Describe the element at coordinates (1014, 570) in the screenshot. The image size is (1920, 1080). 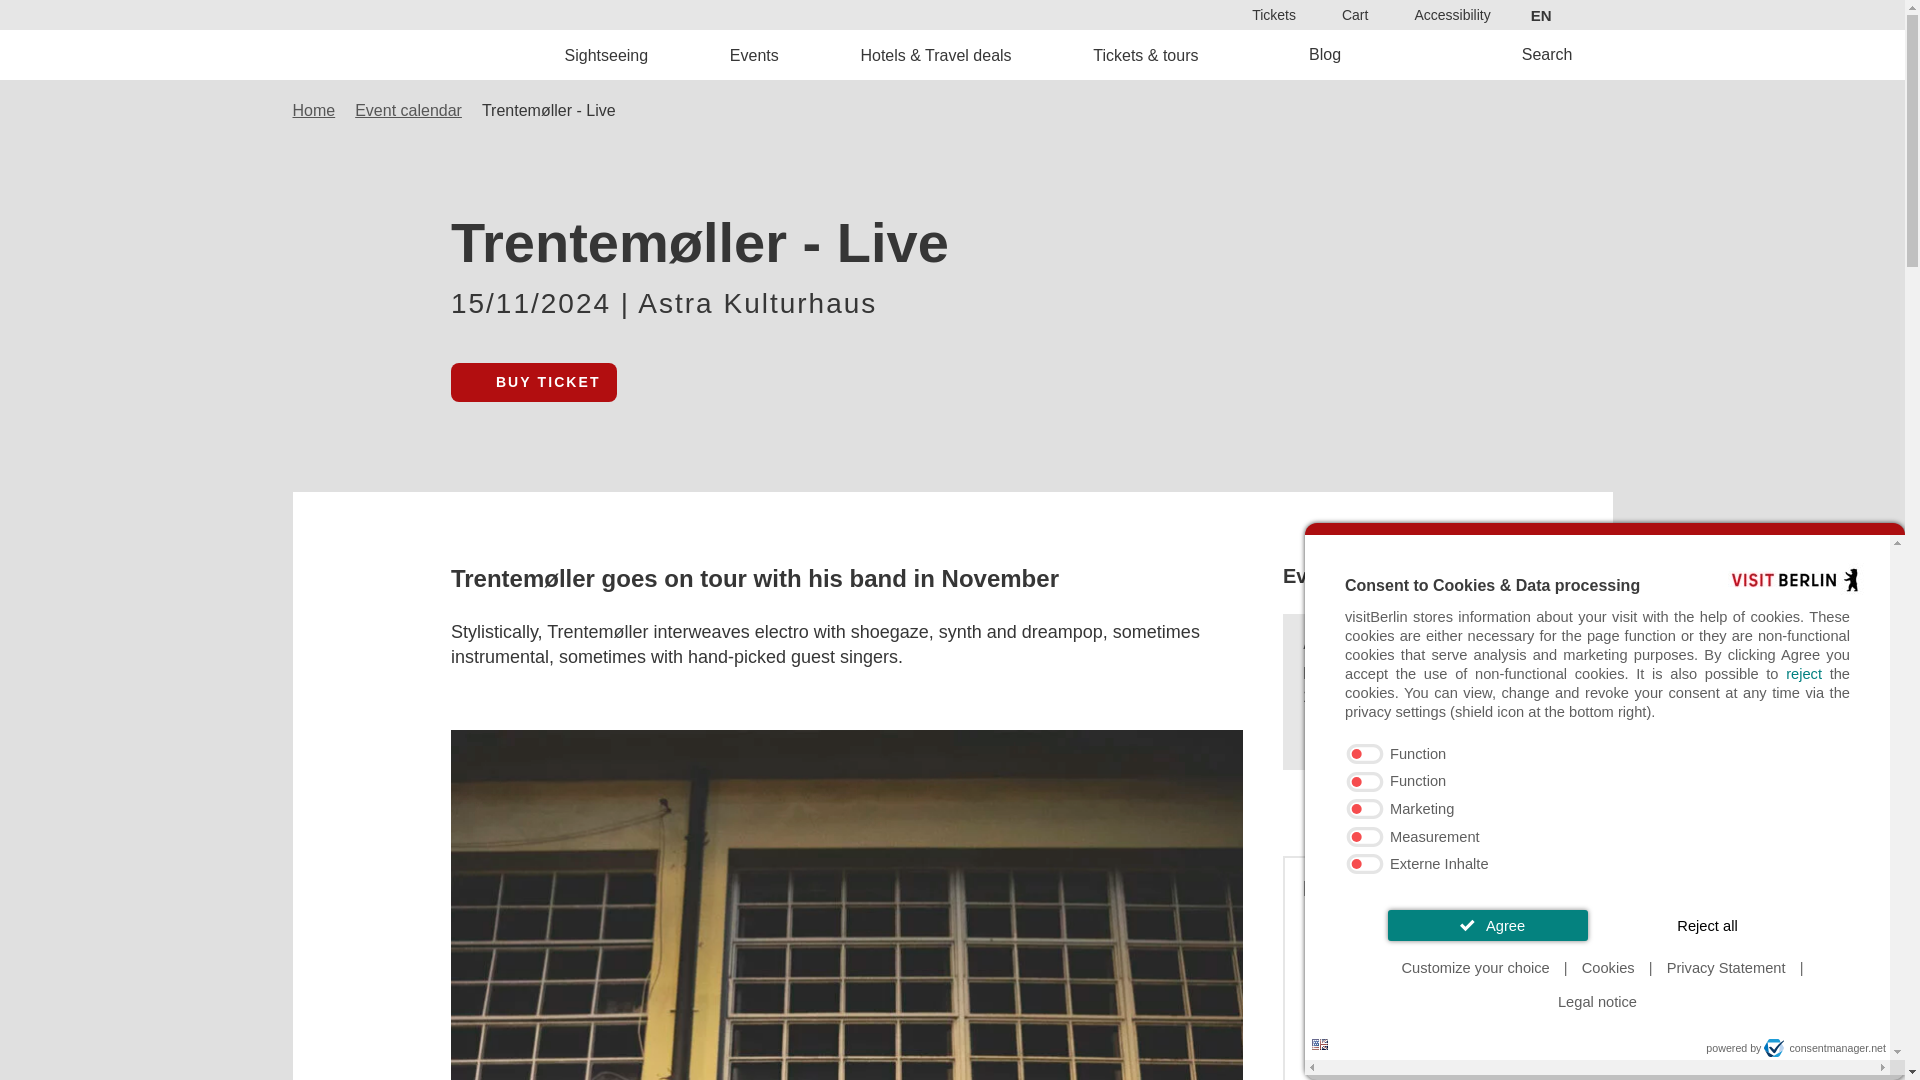
I see `Find` at that location.